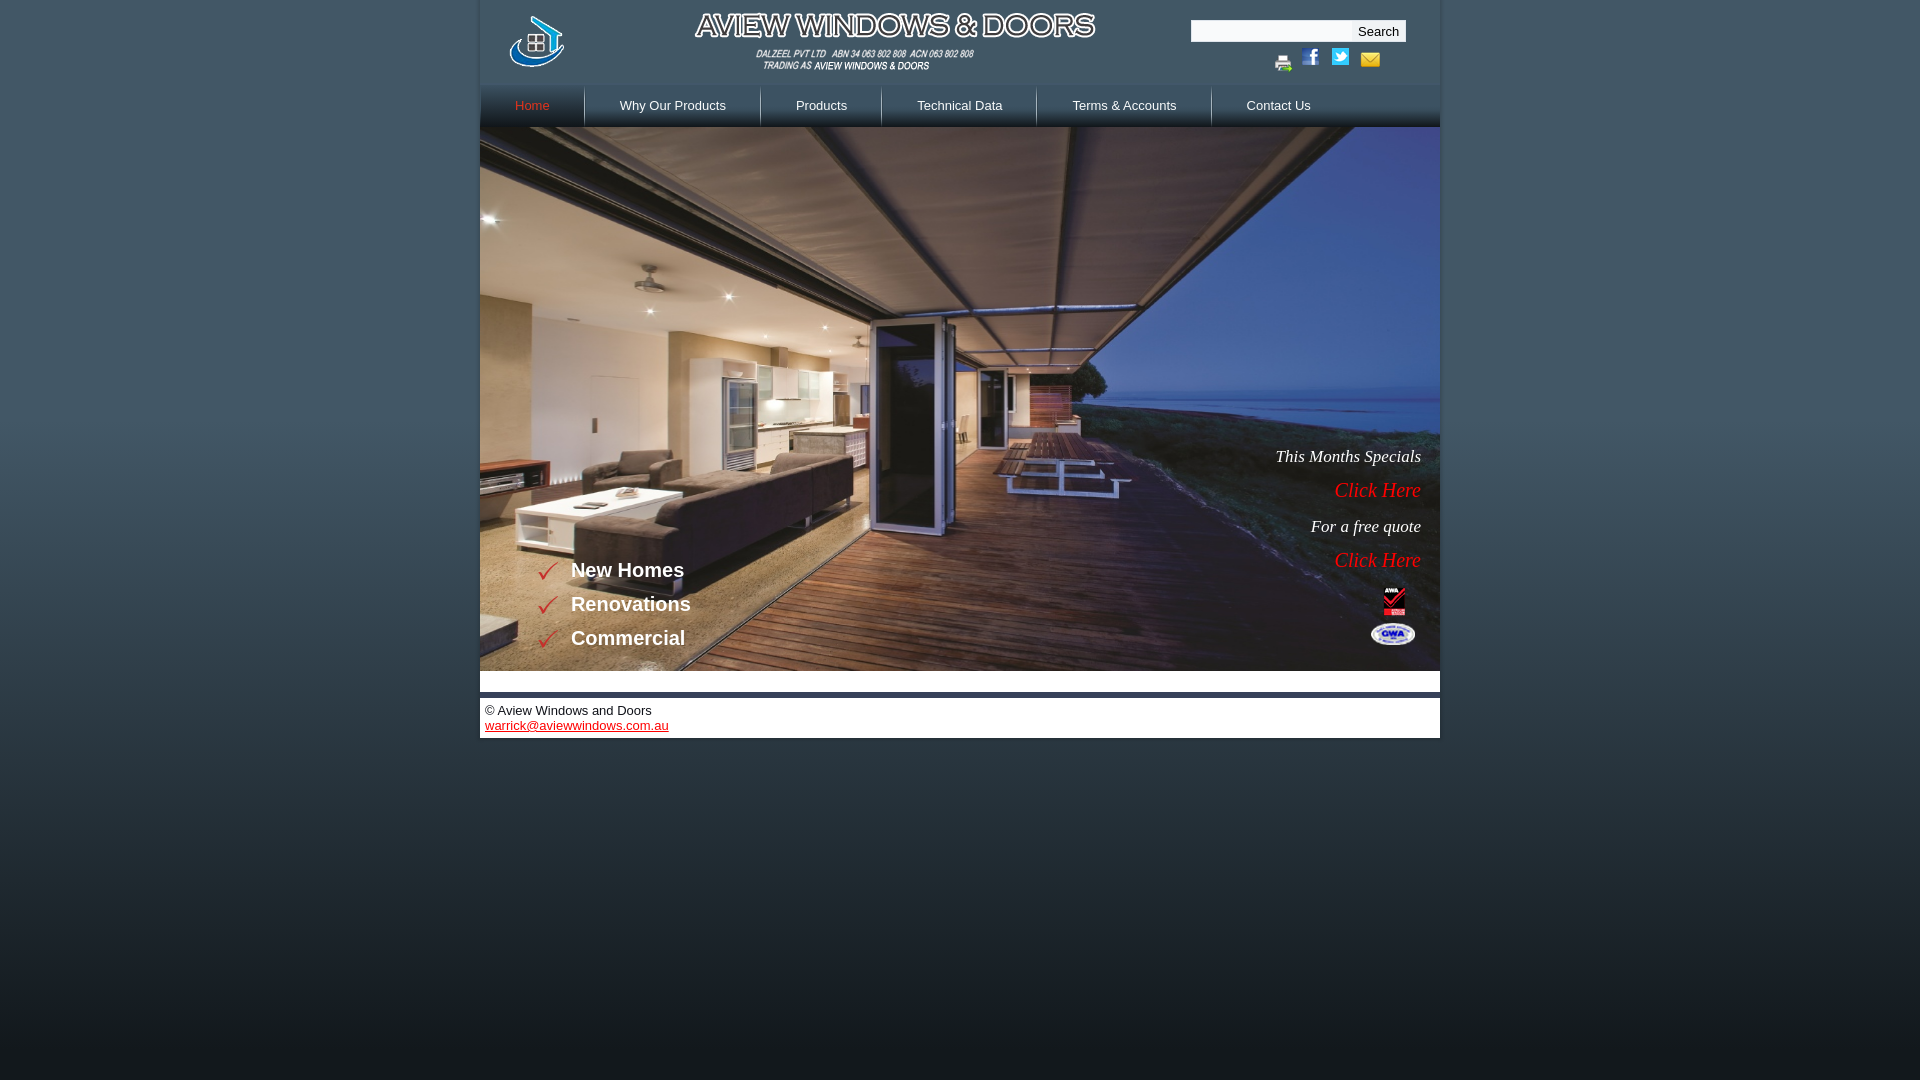  What do you see at coordinates (577, 726) in the screenshot?
I see `warrick@aviewwindows.com.au` at bounding box center [577, 726].